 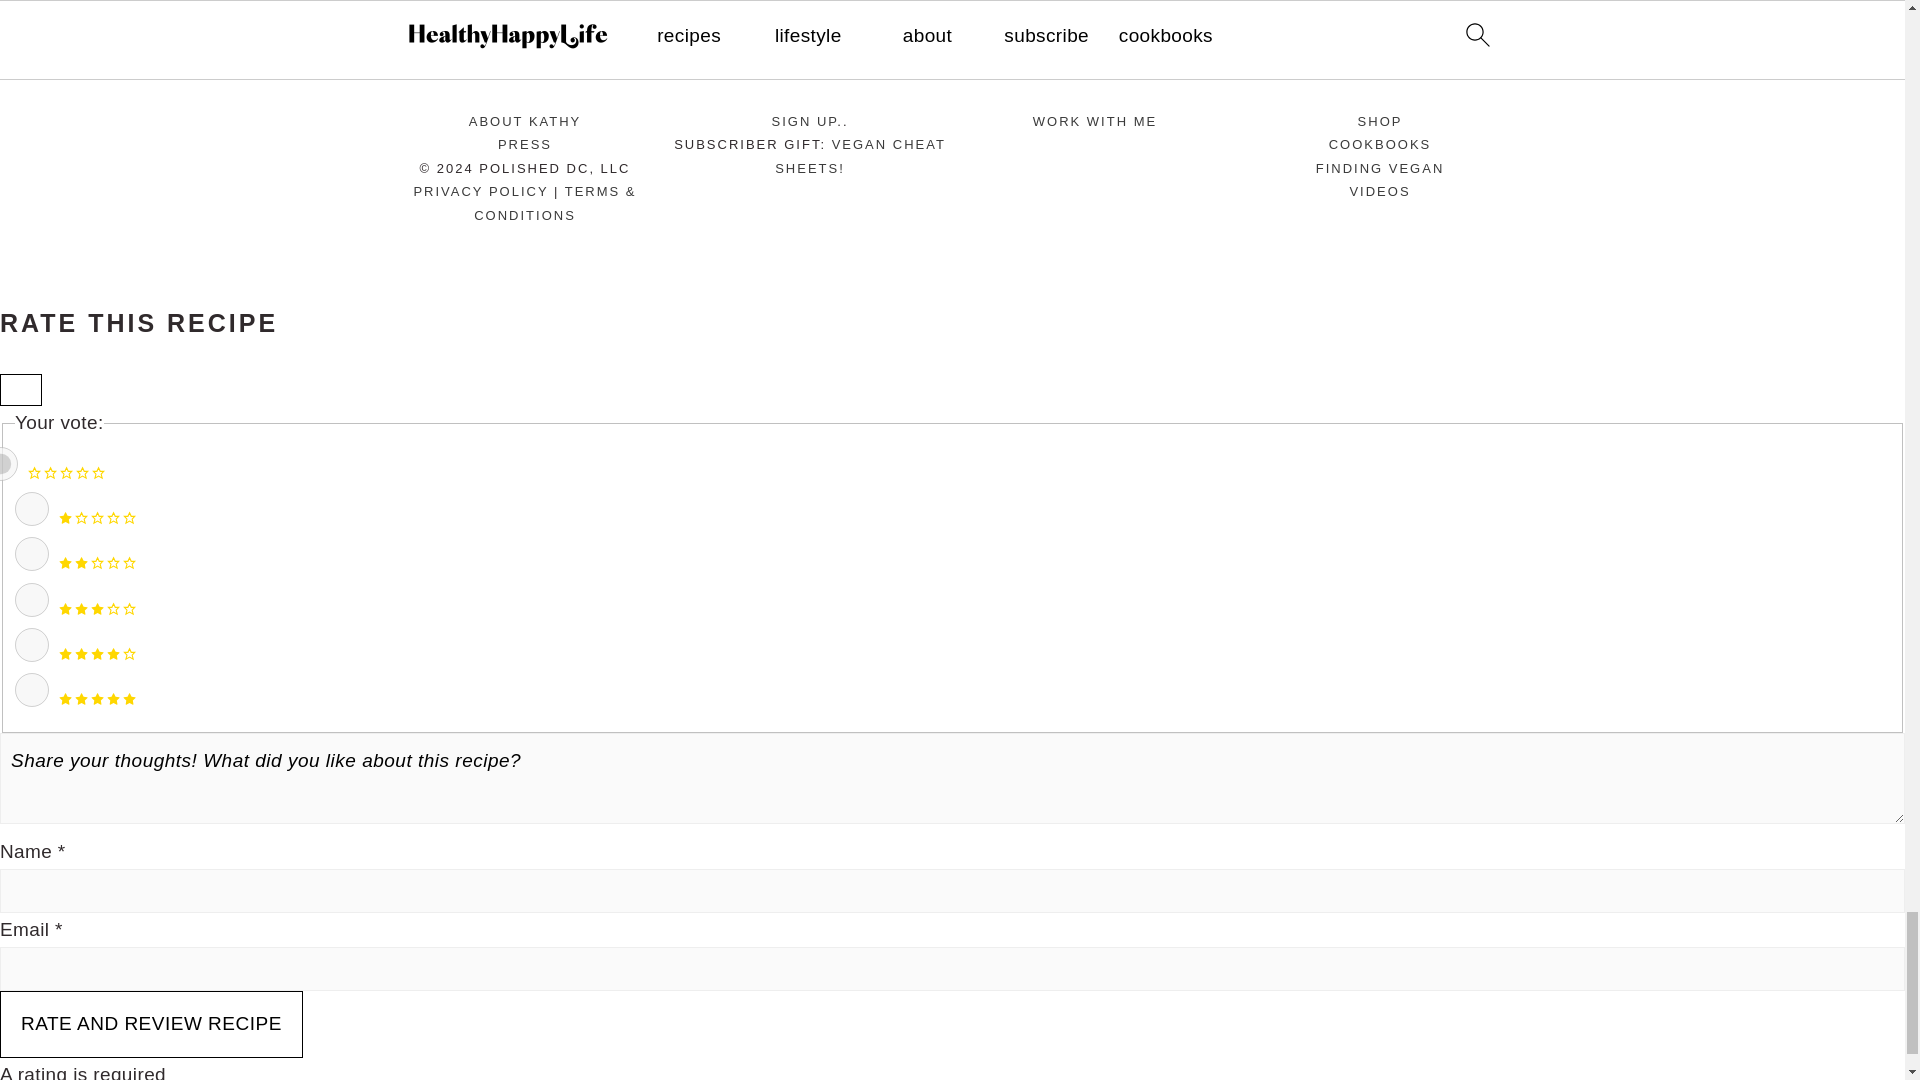 What do you see at coordinates (32, 600) in the screenshot?
I see `3` at bounding box center [32, 600].